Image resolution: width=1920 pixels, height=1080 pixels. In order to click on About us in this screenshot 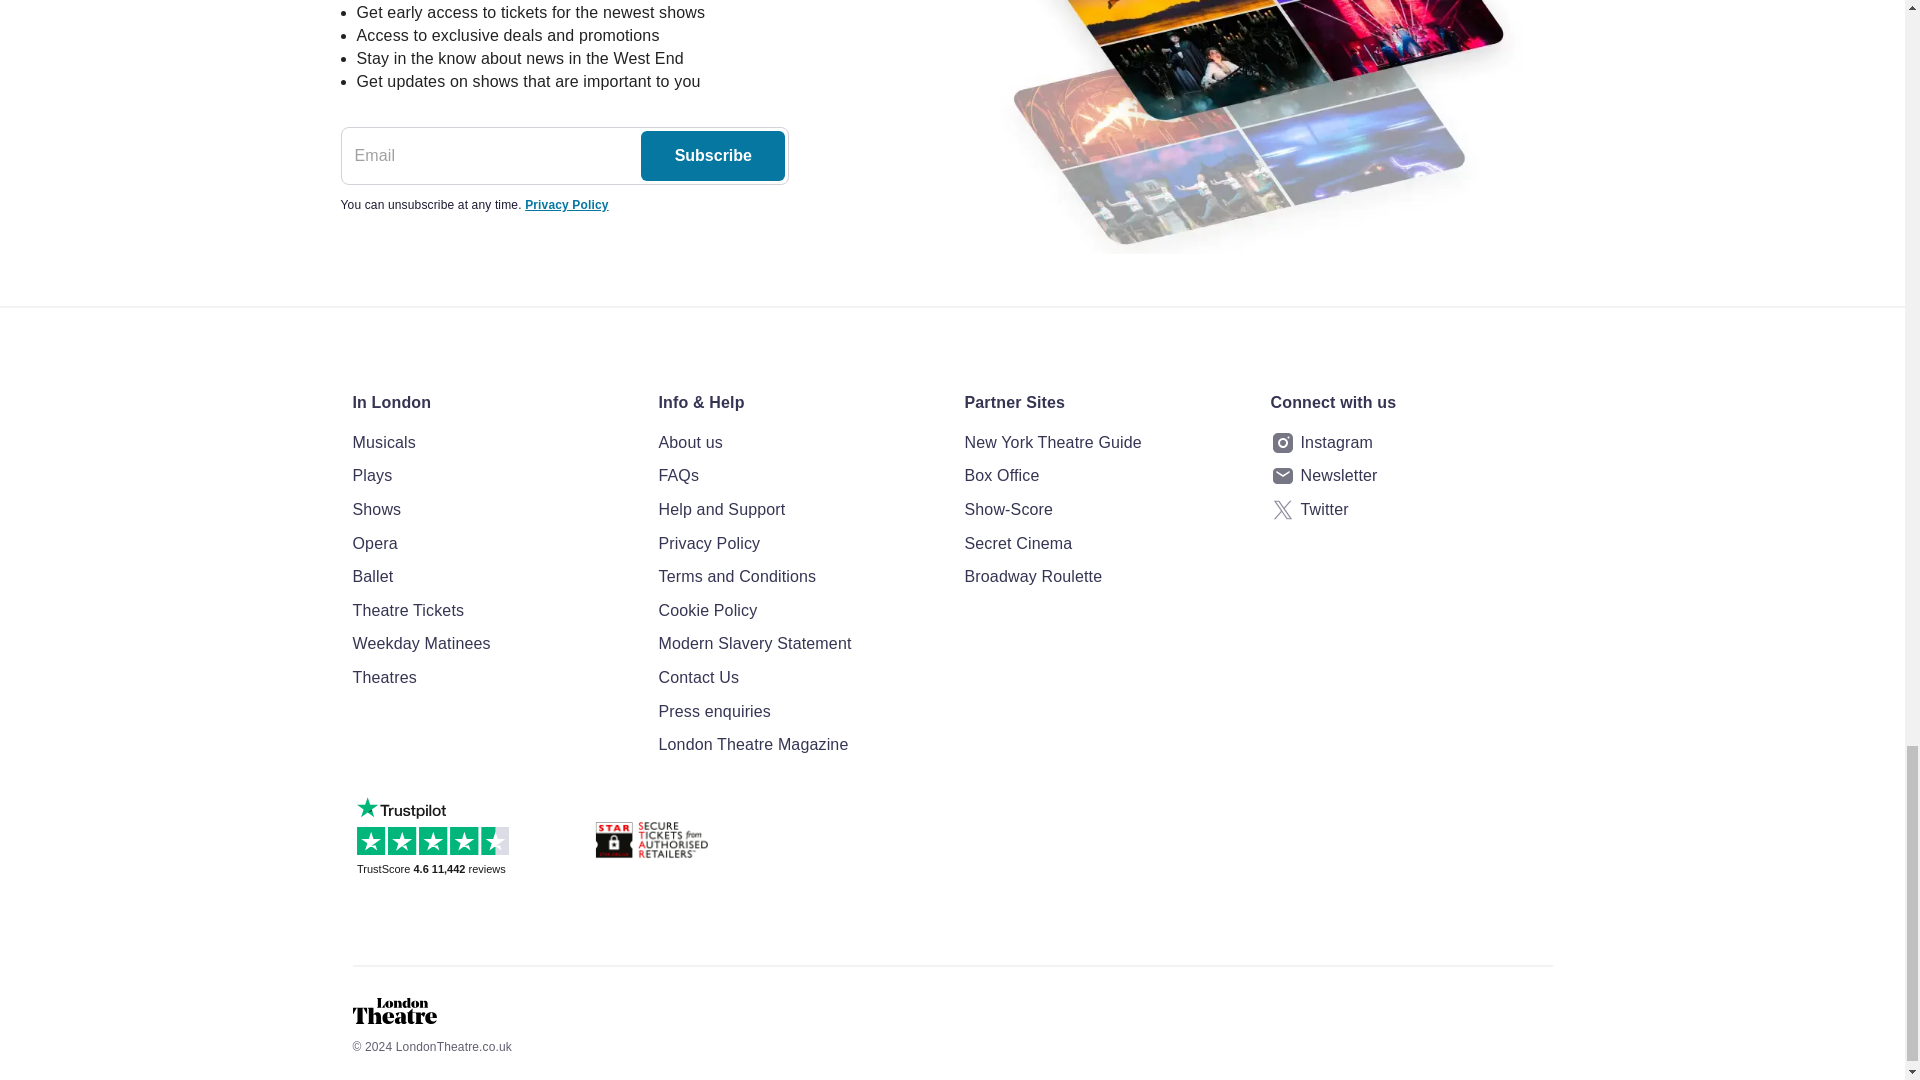, I will do `click(799, 442)`.